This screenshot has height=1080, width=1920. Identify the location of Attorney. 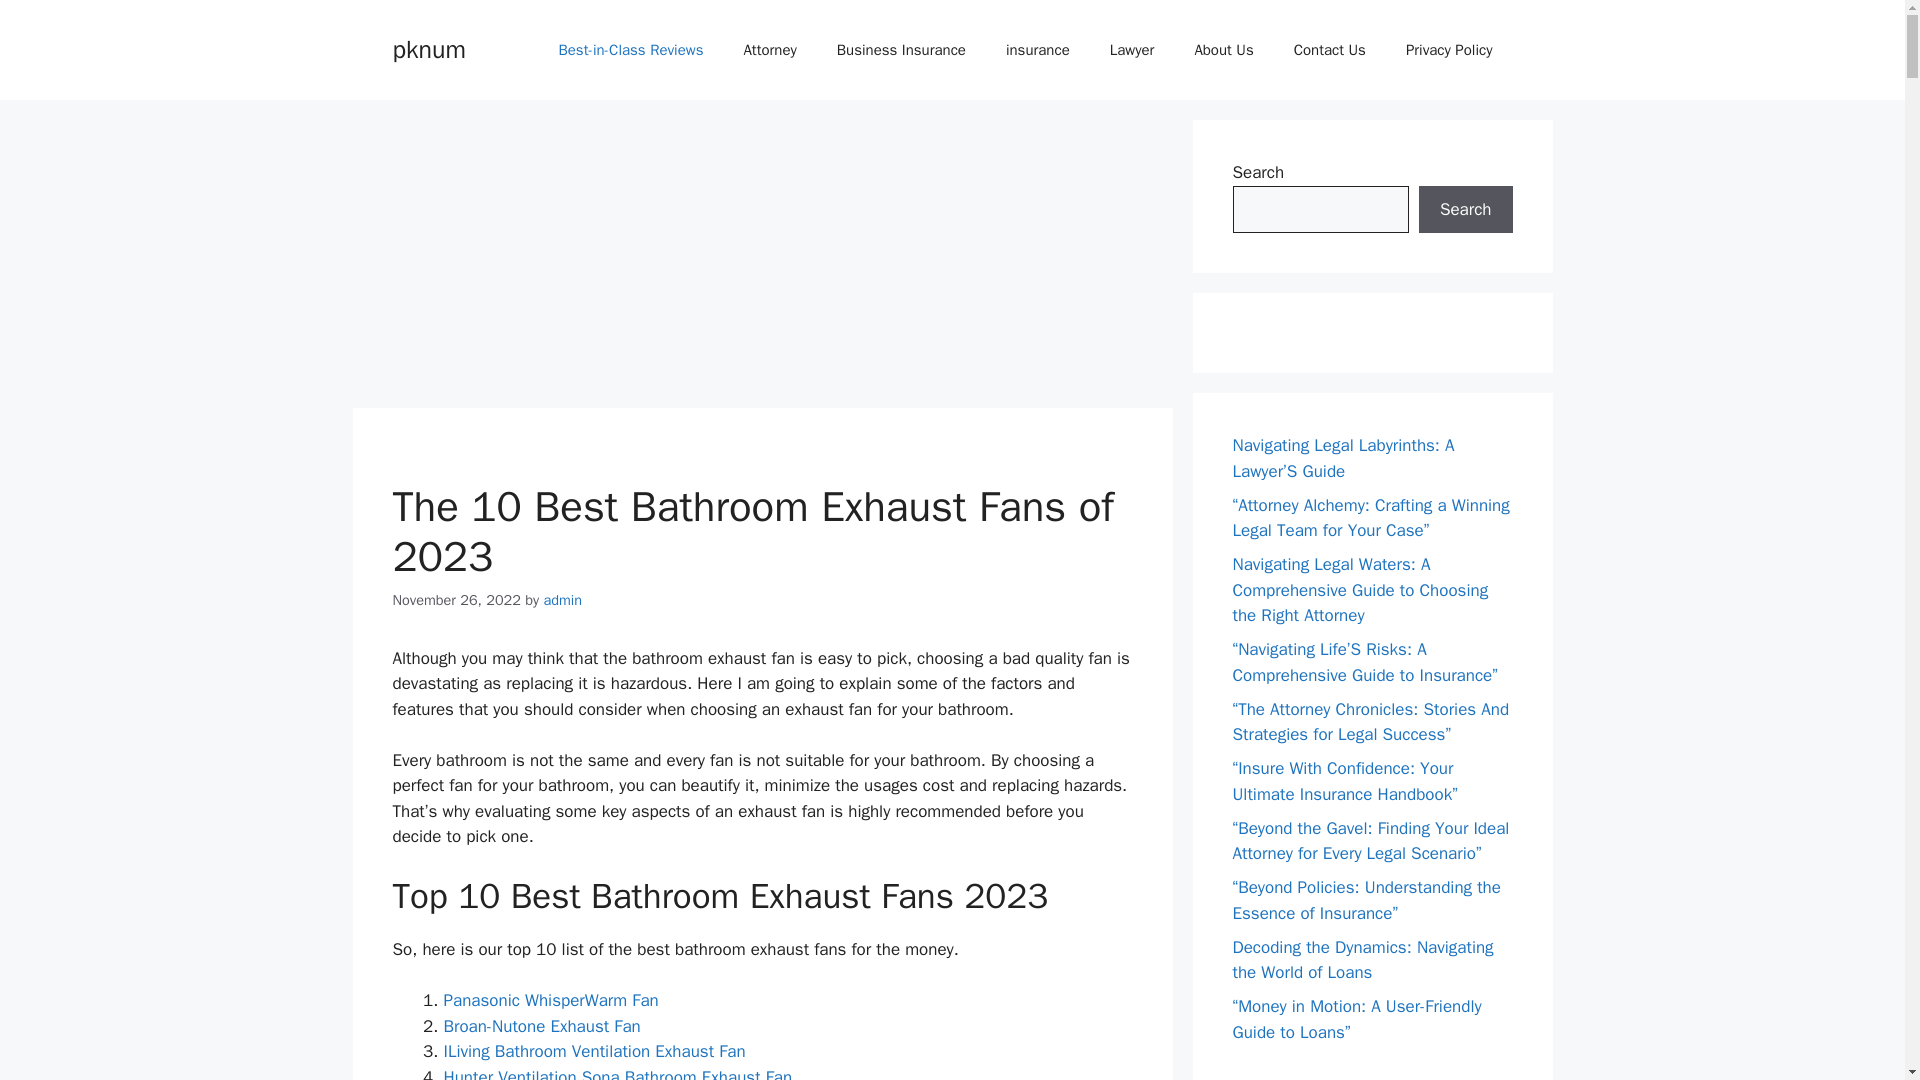
(770, 50).